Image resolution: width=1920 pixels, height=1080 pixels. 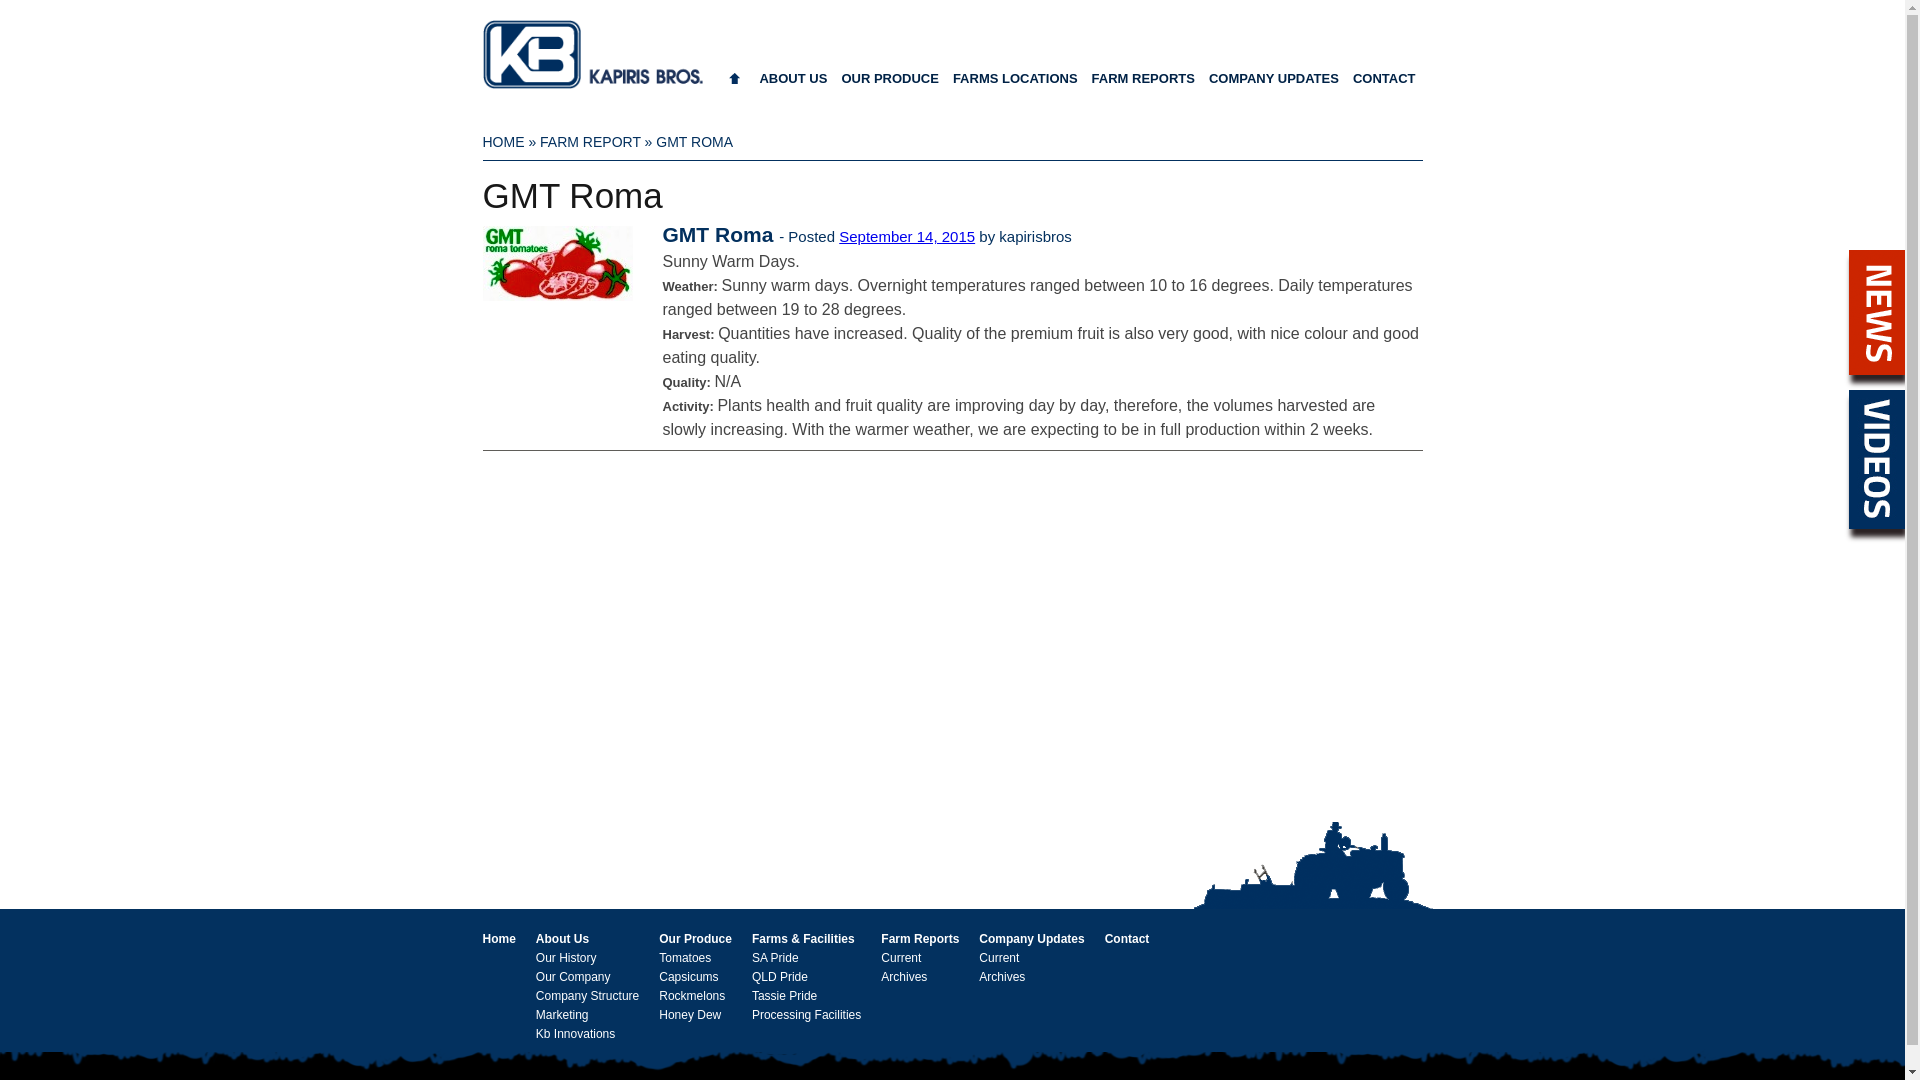 What do you see at coordinates (776, 958) in the screenshot?
I see `SA Pride` at bounding box center [776, 958].